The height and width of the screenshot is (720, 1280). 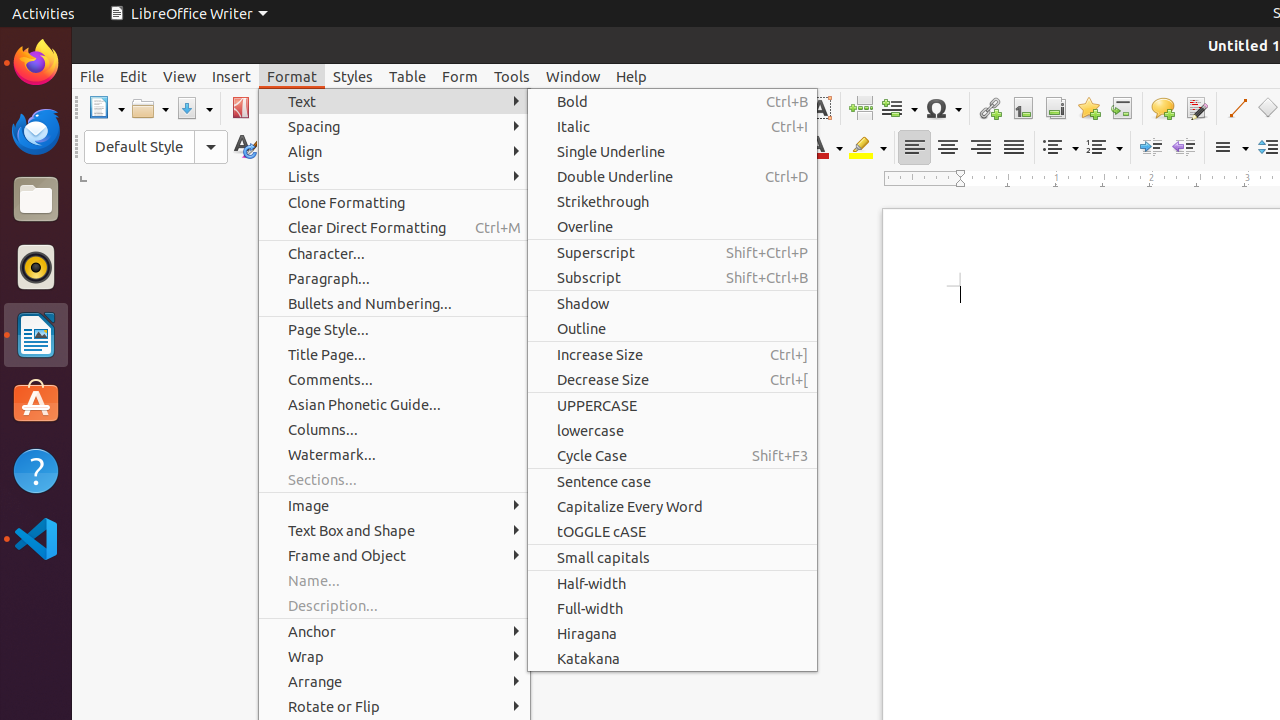 I want to click on Tools, so click(x=512, y=76).